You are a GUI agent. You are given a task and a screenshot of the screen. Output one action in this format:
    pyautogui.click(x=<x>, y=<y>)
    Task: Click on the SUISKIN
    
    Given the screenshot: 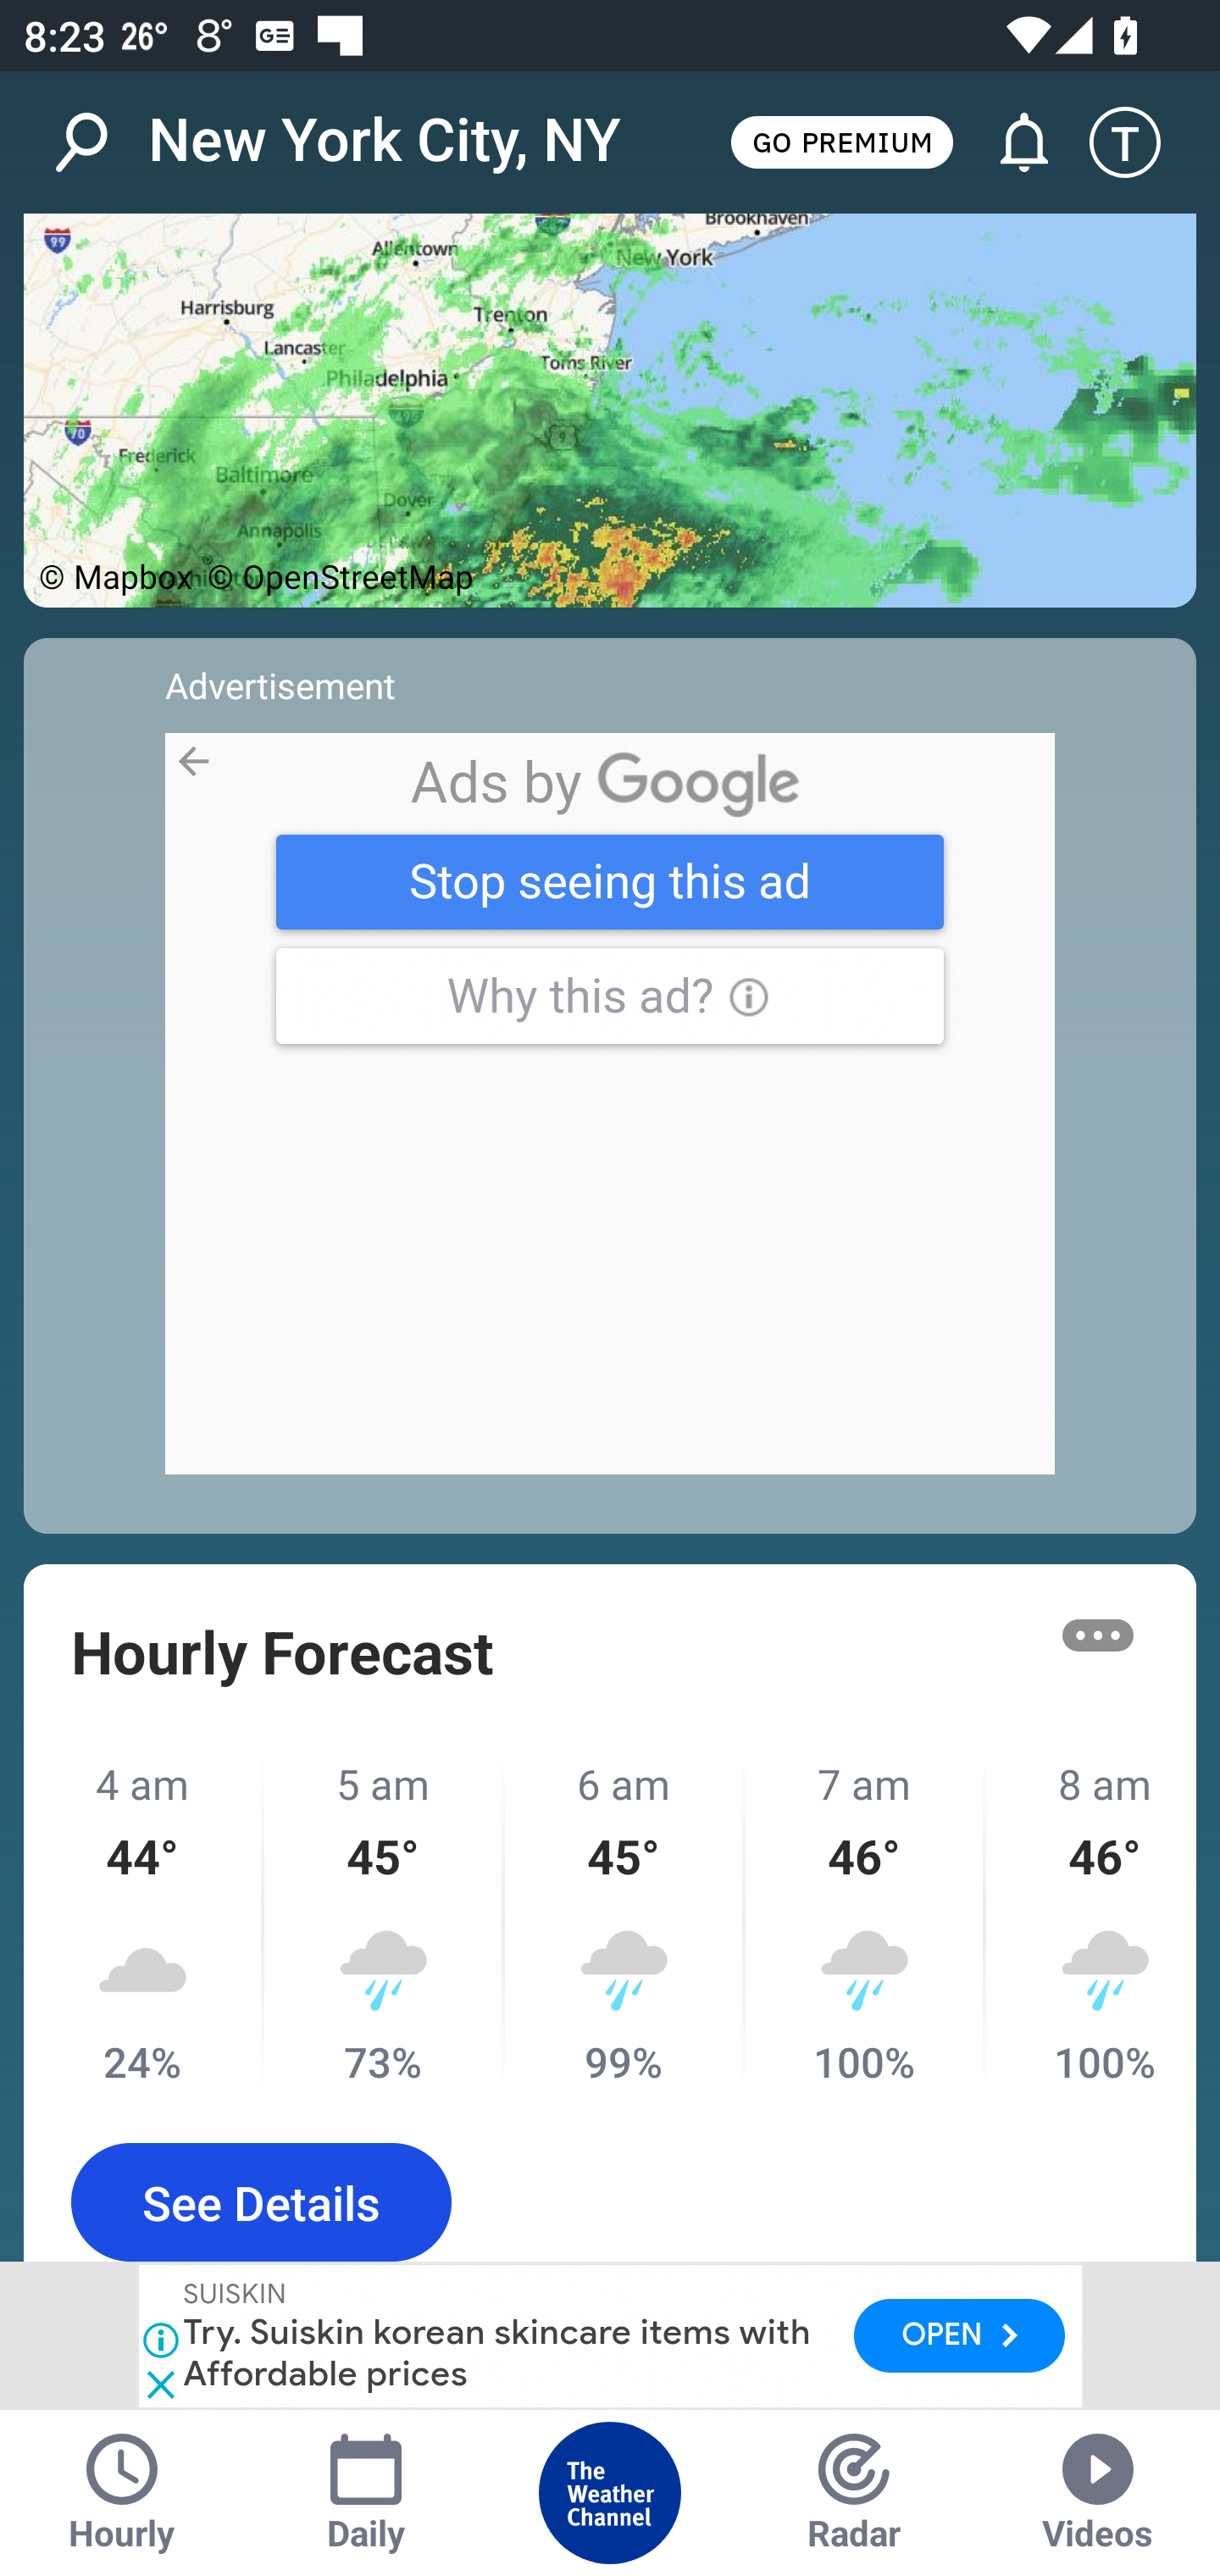 What is the action you would take?
    pyautogui.click(x=236, y=2296)
    